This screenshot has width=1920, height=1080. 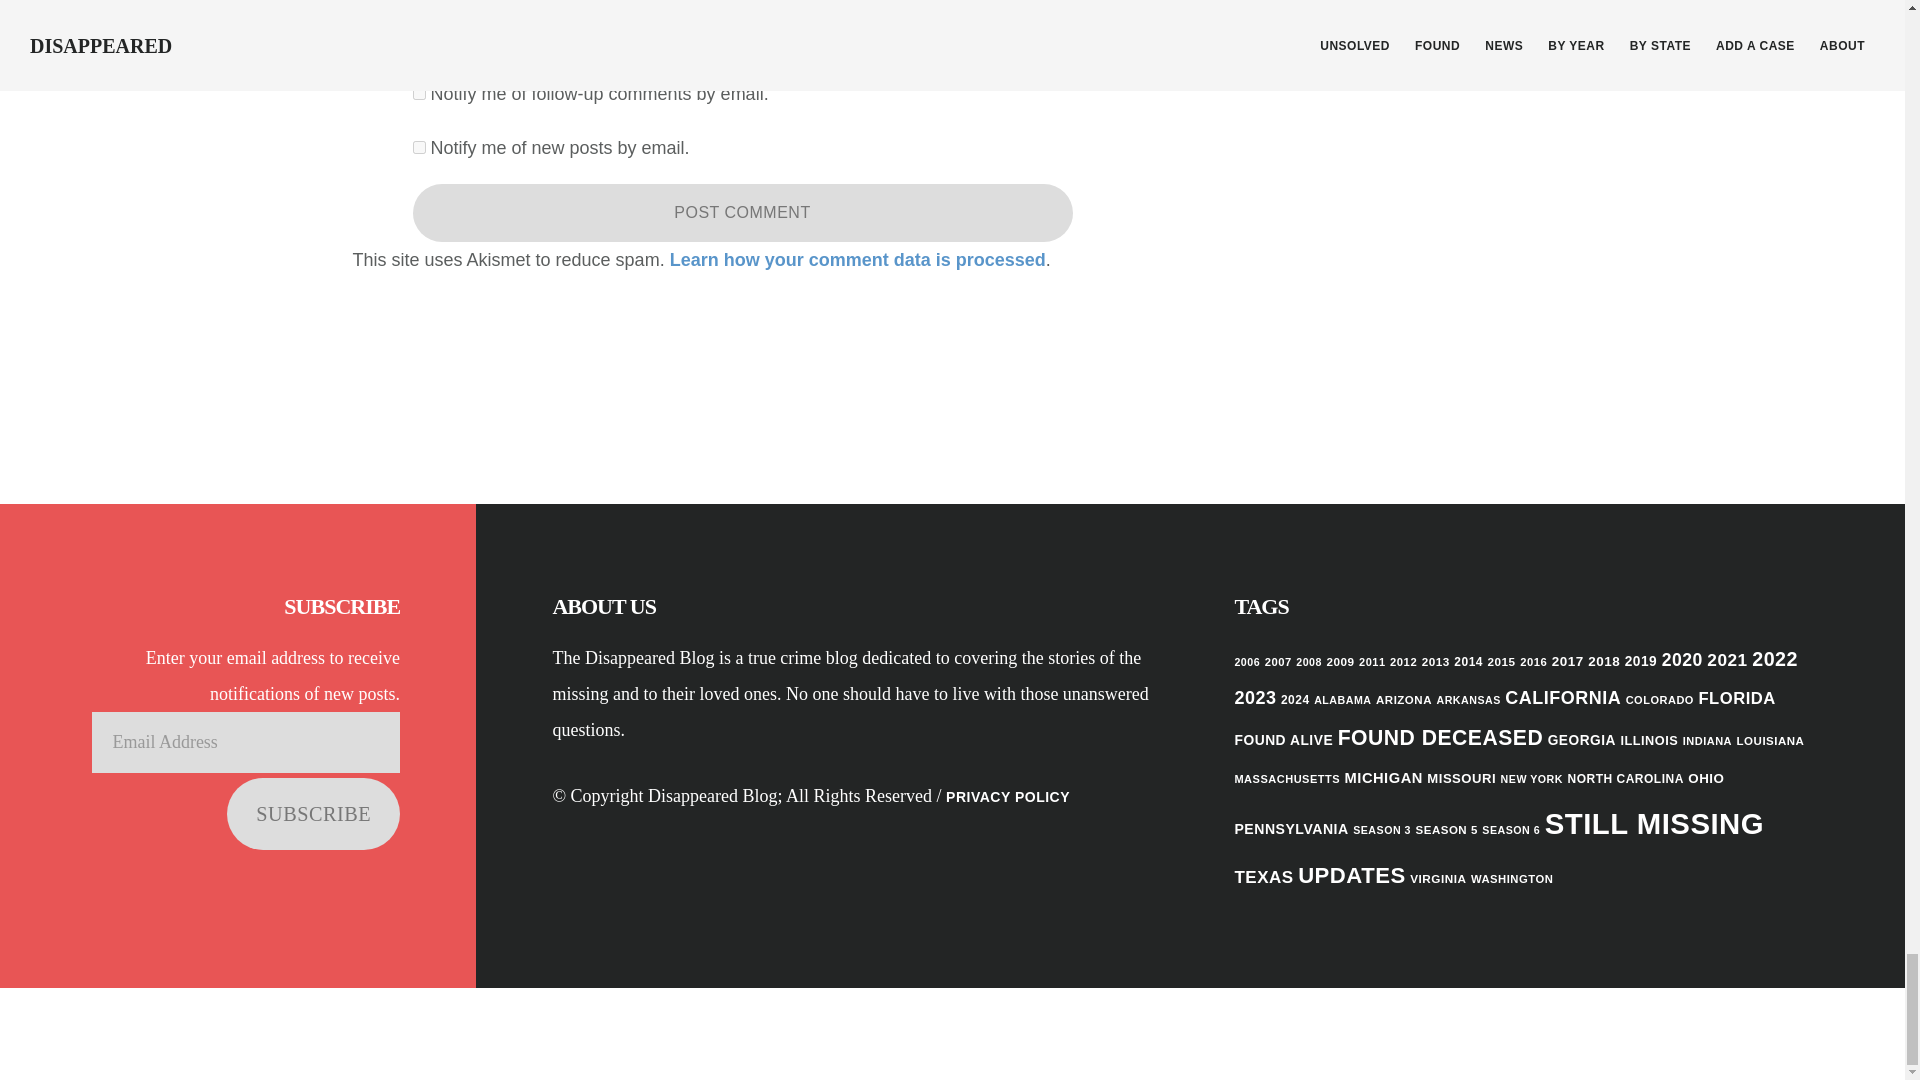 I want to click on subscribe, so click(x=418, y=94).